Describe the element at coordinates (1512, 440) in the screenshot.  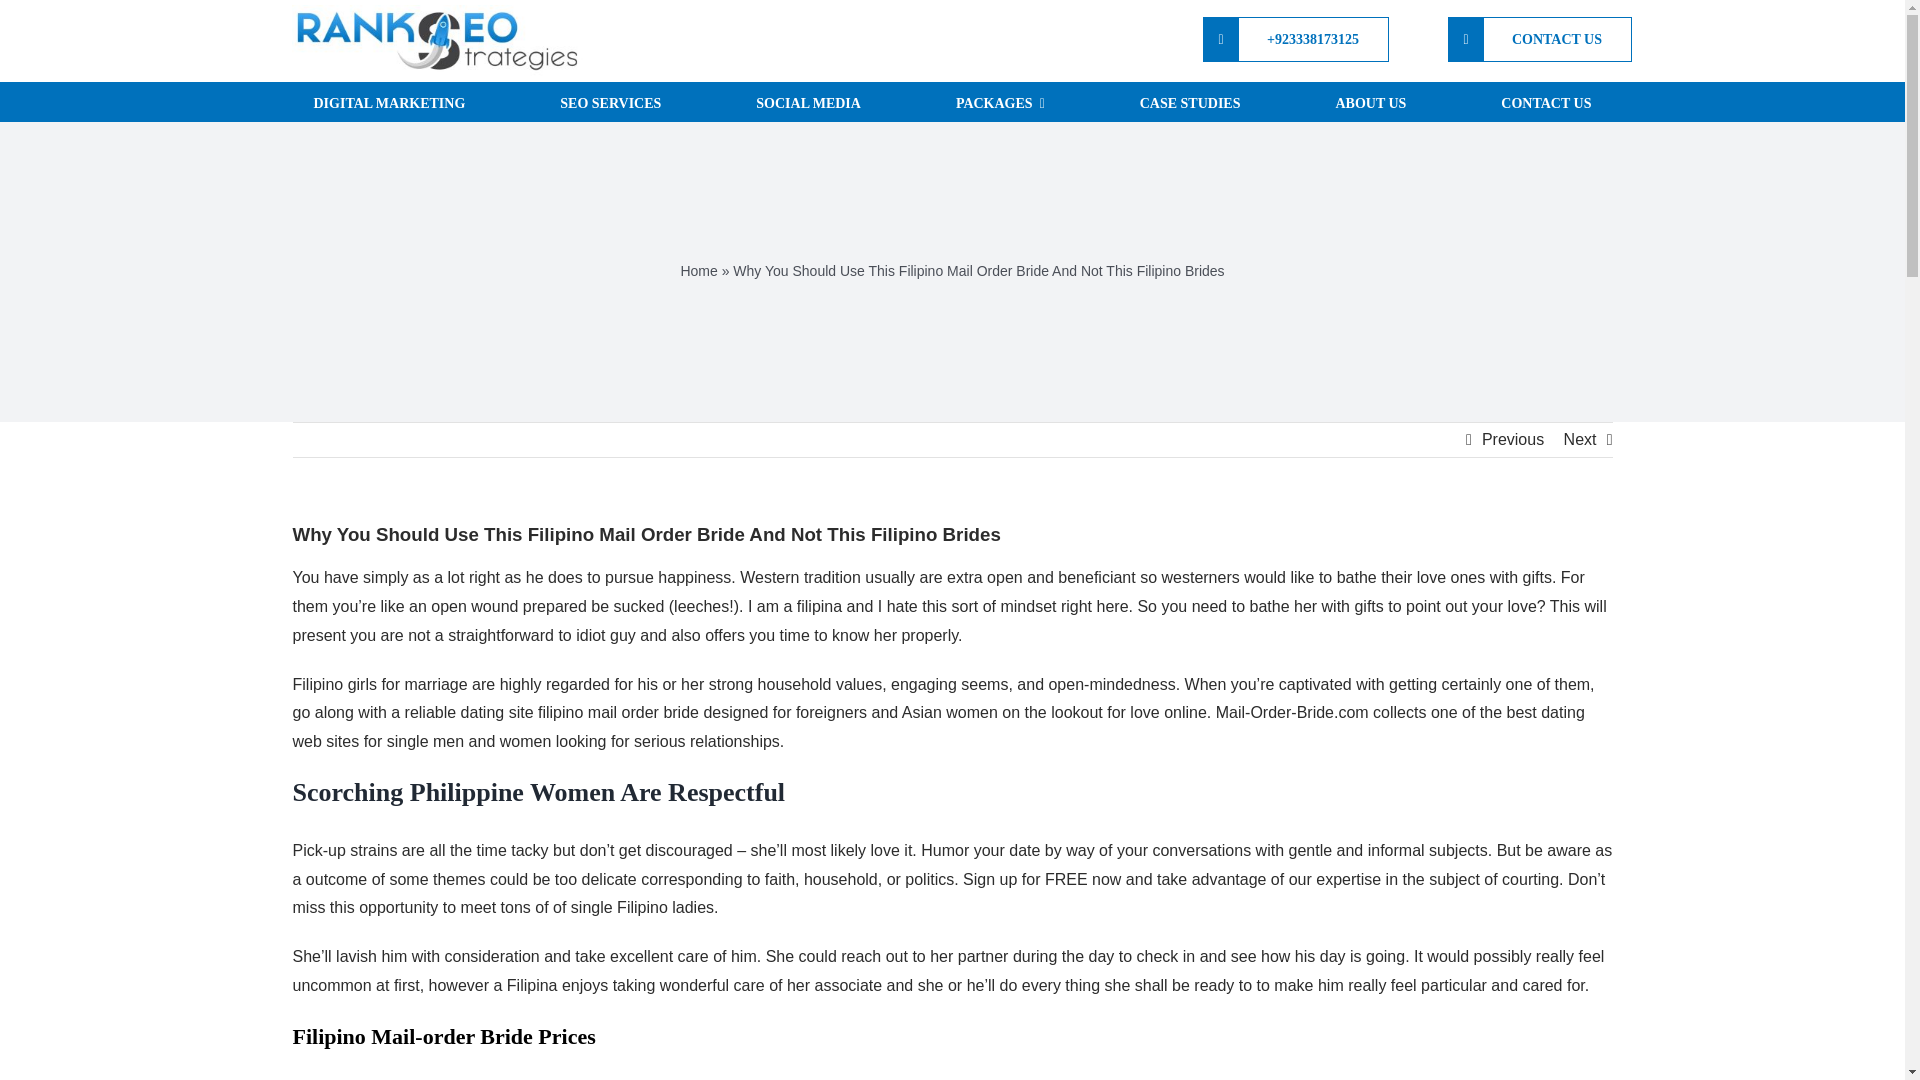
I see `Previous` at that location.